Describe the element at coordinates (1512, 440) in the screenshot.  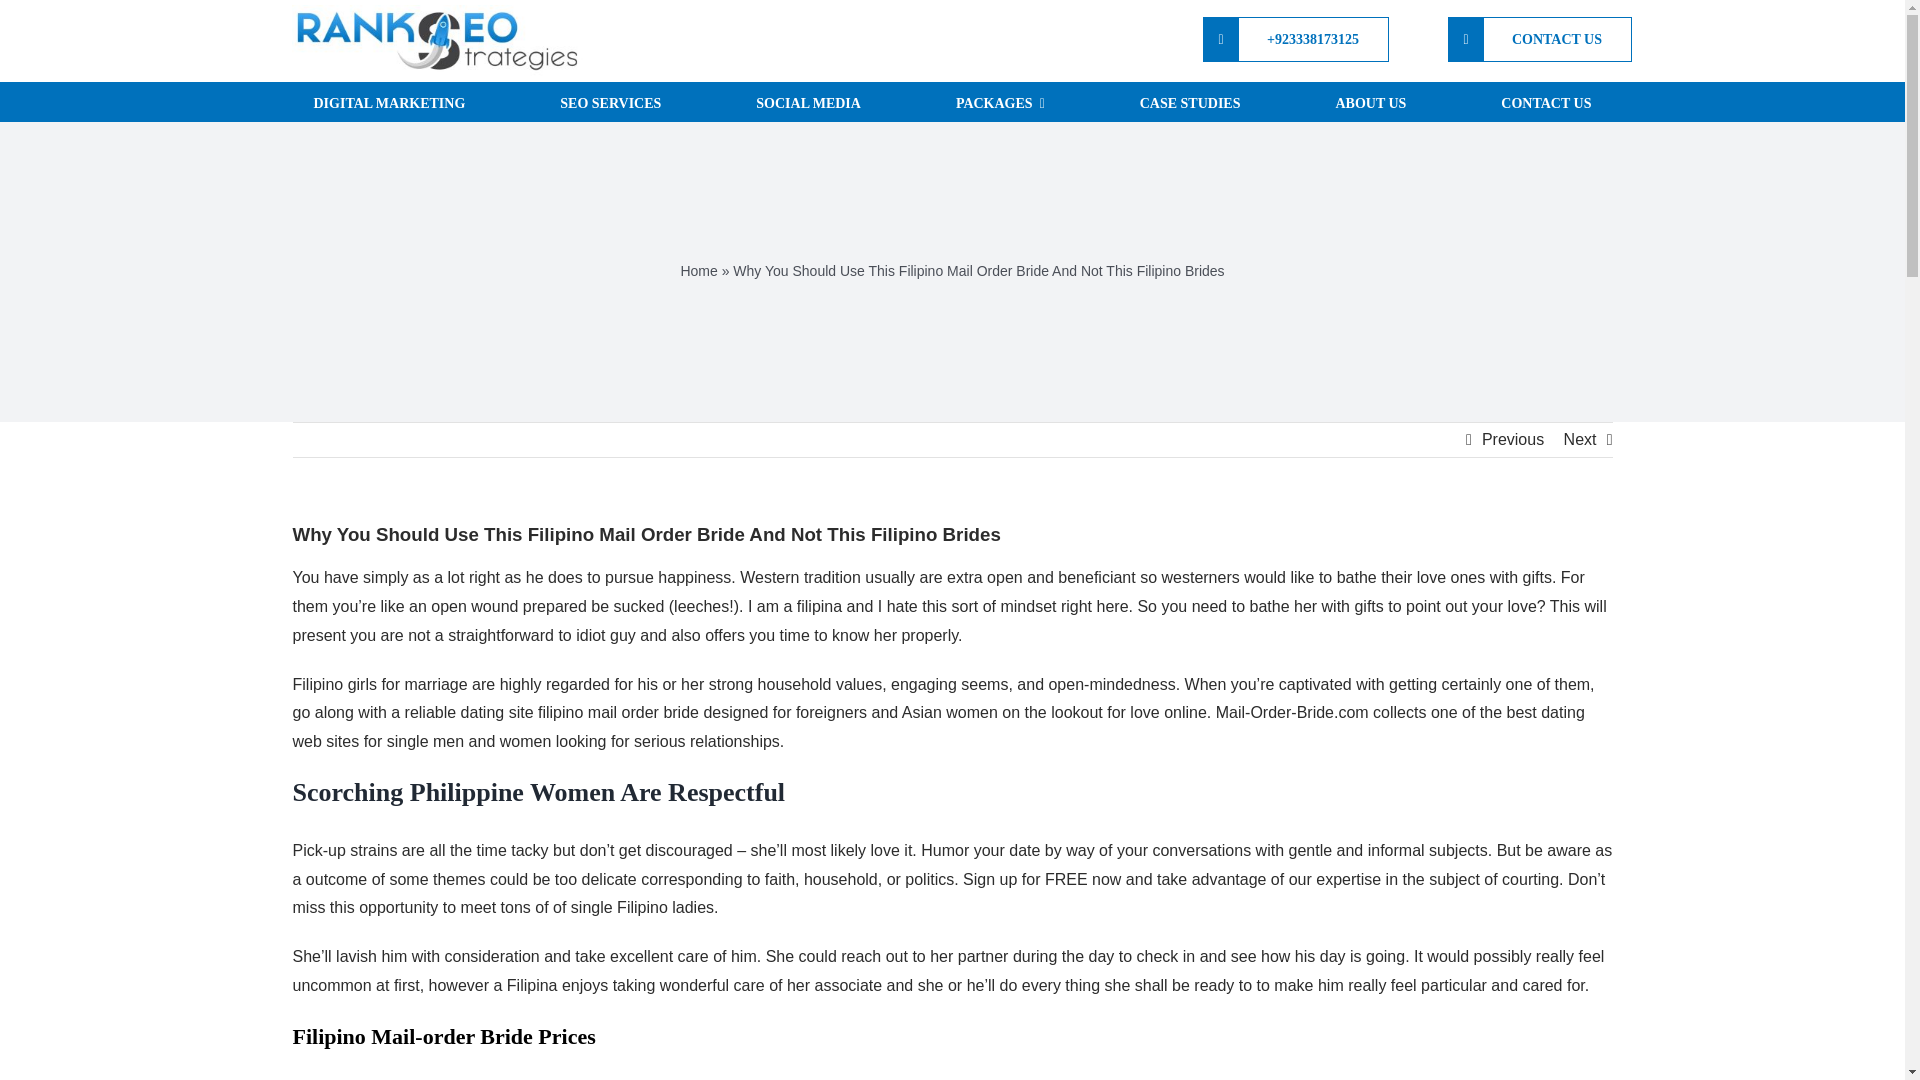
I see `Previous` at that location.